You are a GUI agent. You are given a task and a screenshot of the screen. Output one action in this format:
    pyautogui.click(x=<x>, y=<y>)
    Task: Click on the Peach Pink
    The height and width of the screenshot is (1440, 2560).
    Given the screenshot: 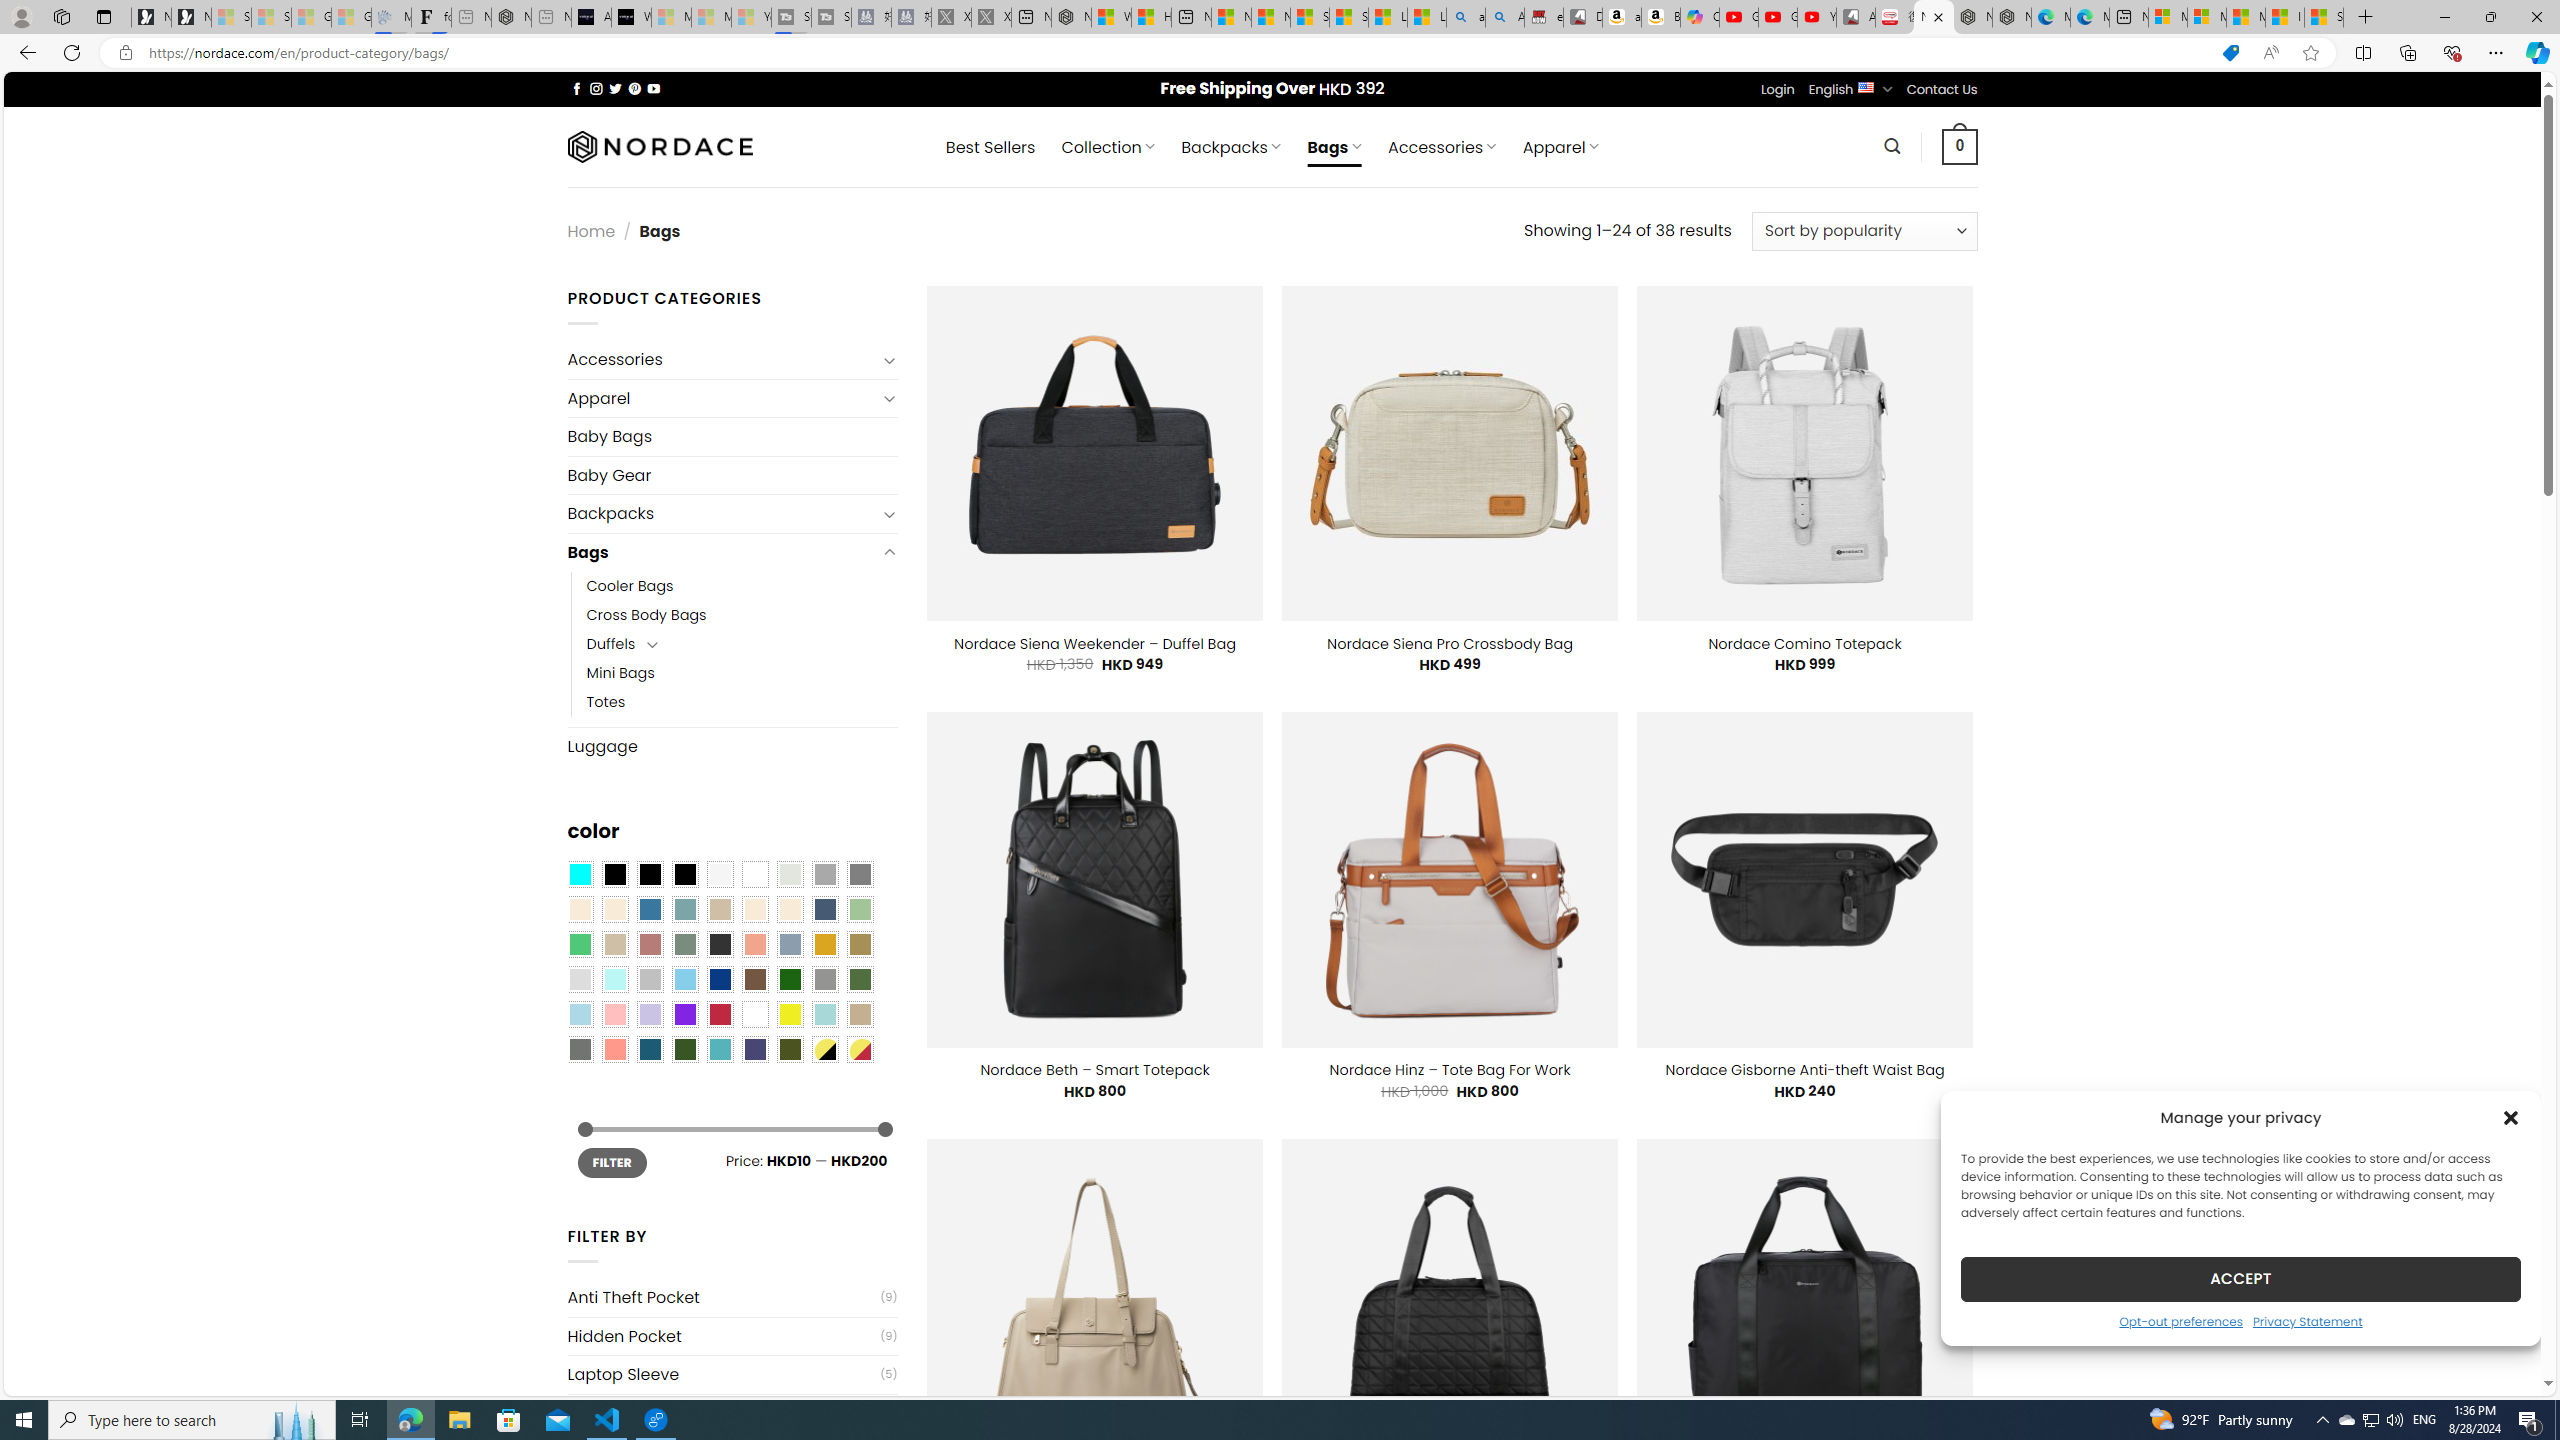 What is the action you would take?
    pyautogui.click(x=614, y=1049)
    